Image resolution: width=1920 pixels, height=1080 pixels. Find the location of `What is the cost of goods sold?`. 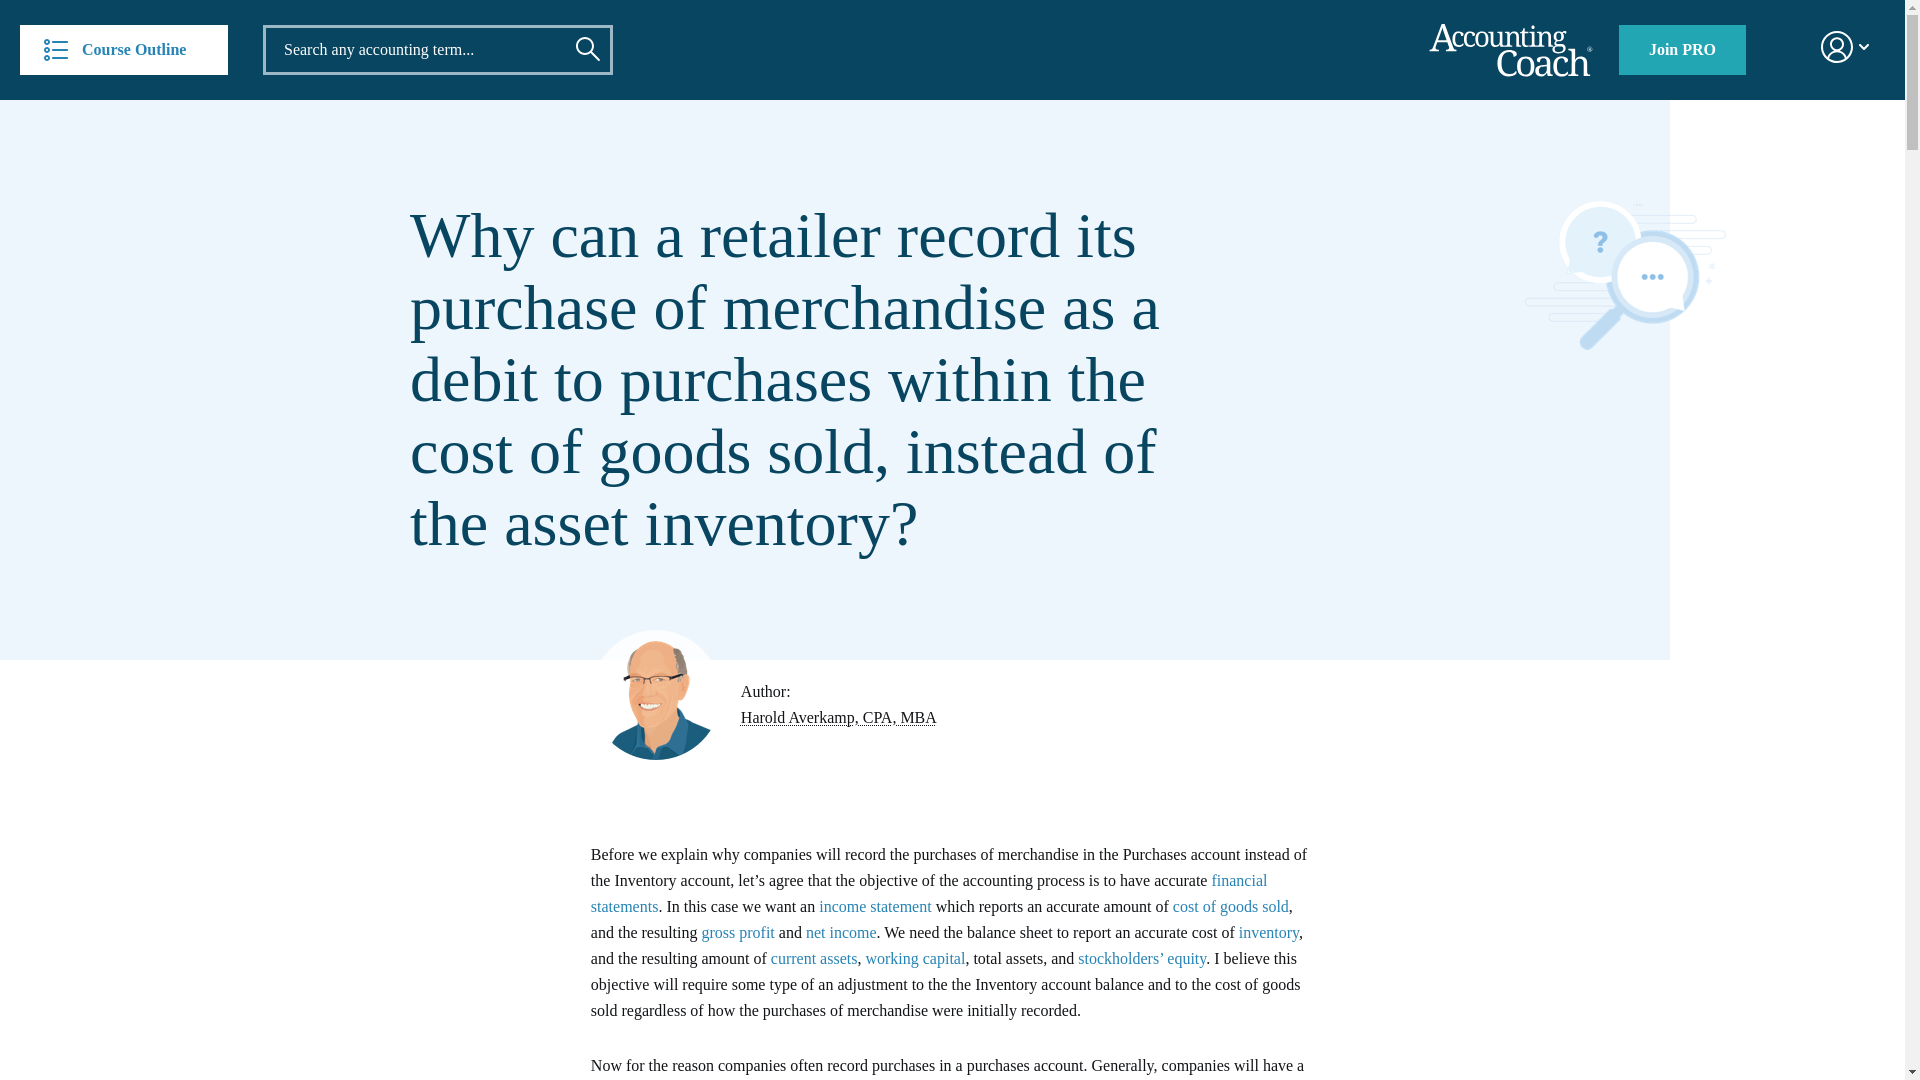

What is the cost of goods sold? is located at coordinates (1230, 906).